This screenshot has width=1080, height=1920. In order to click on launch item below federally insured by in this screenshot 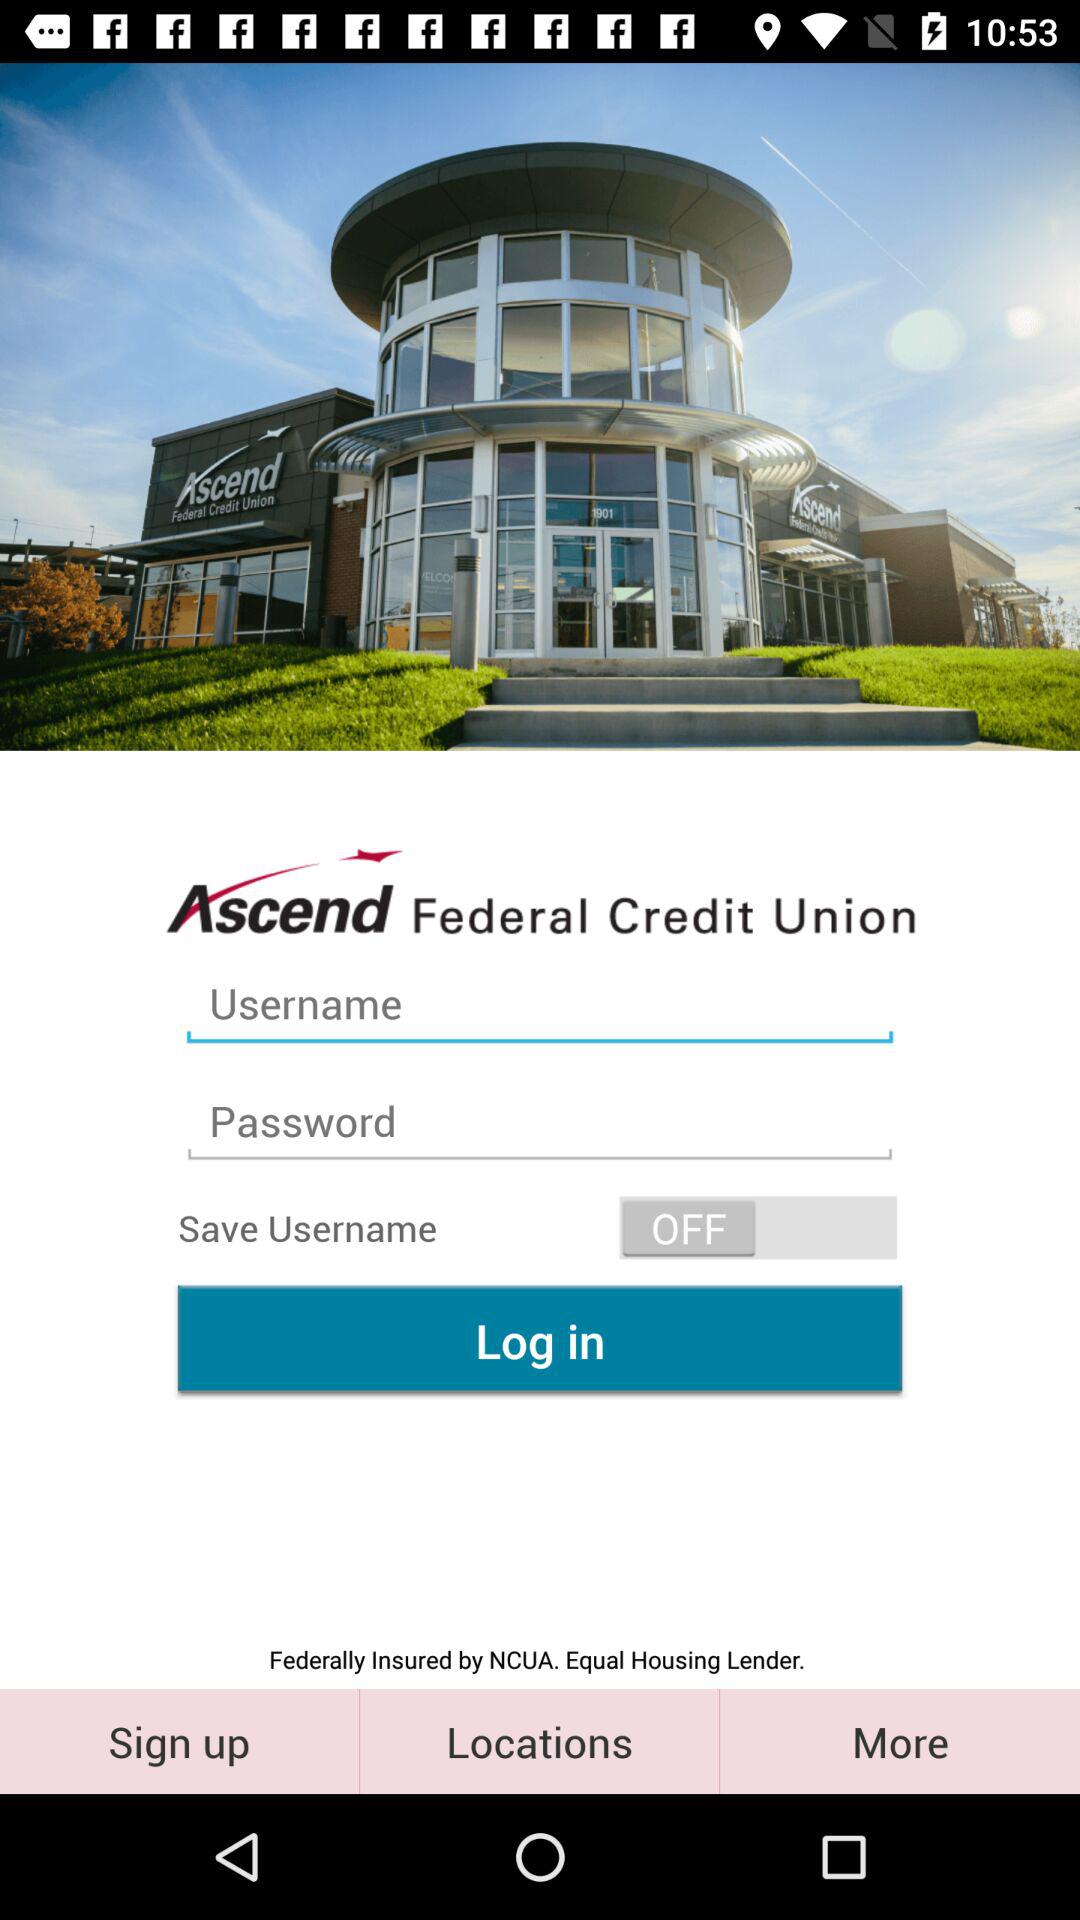, I will do `click(540, 1740)`.